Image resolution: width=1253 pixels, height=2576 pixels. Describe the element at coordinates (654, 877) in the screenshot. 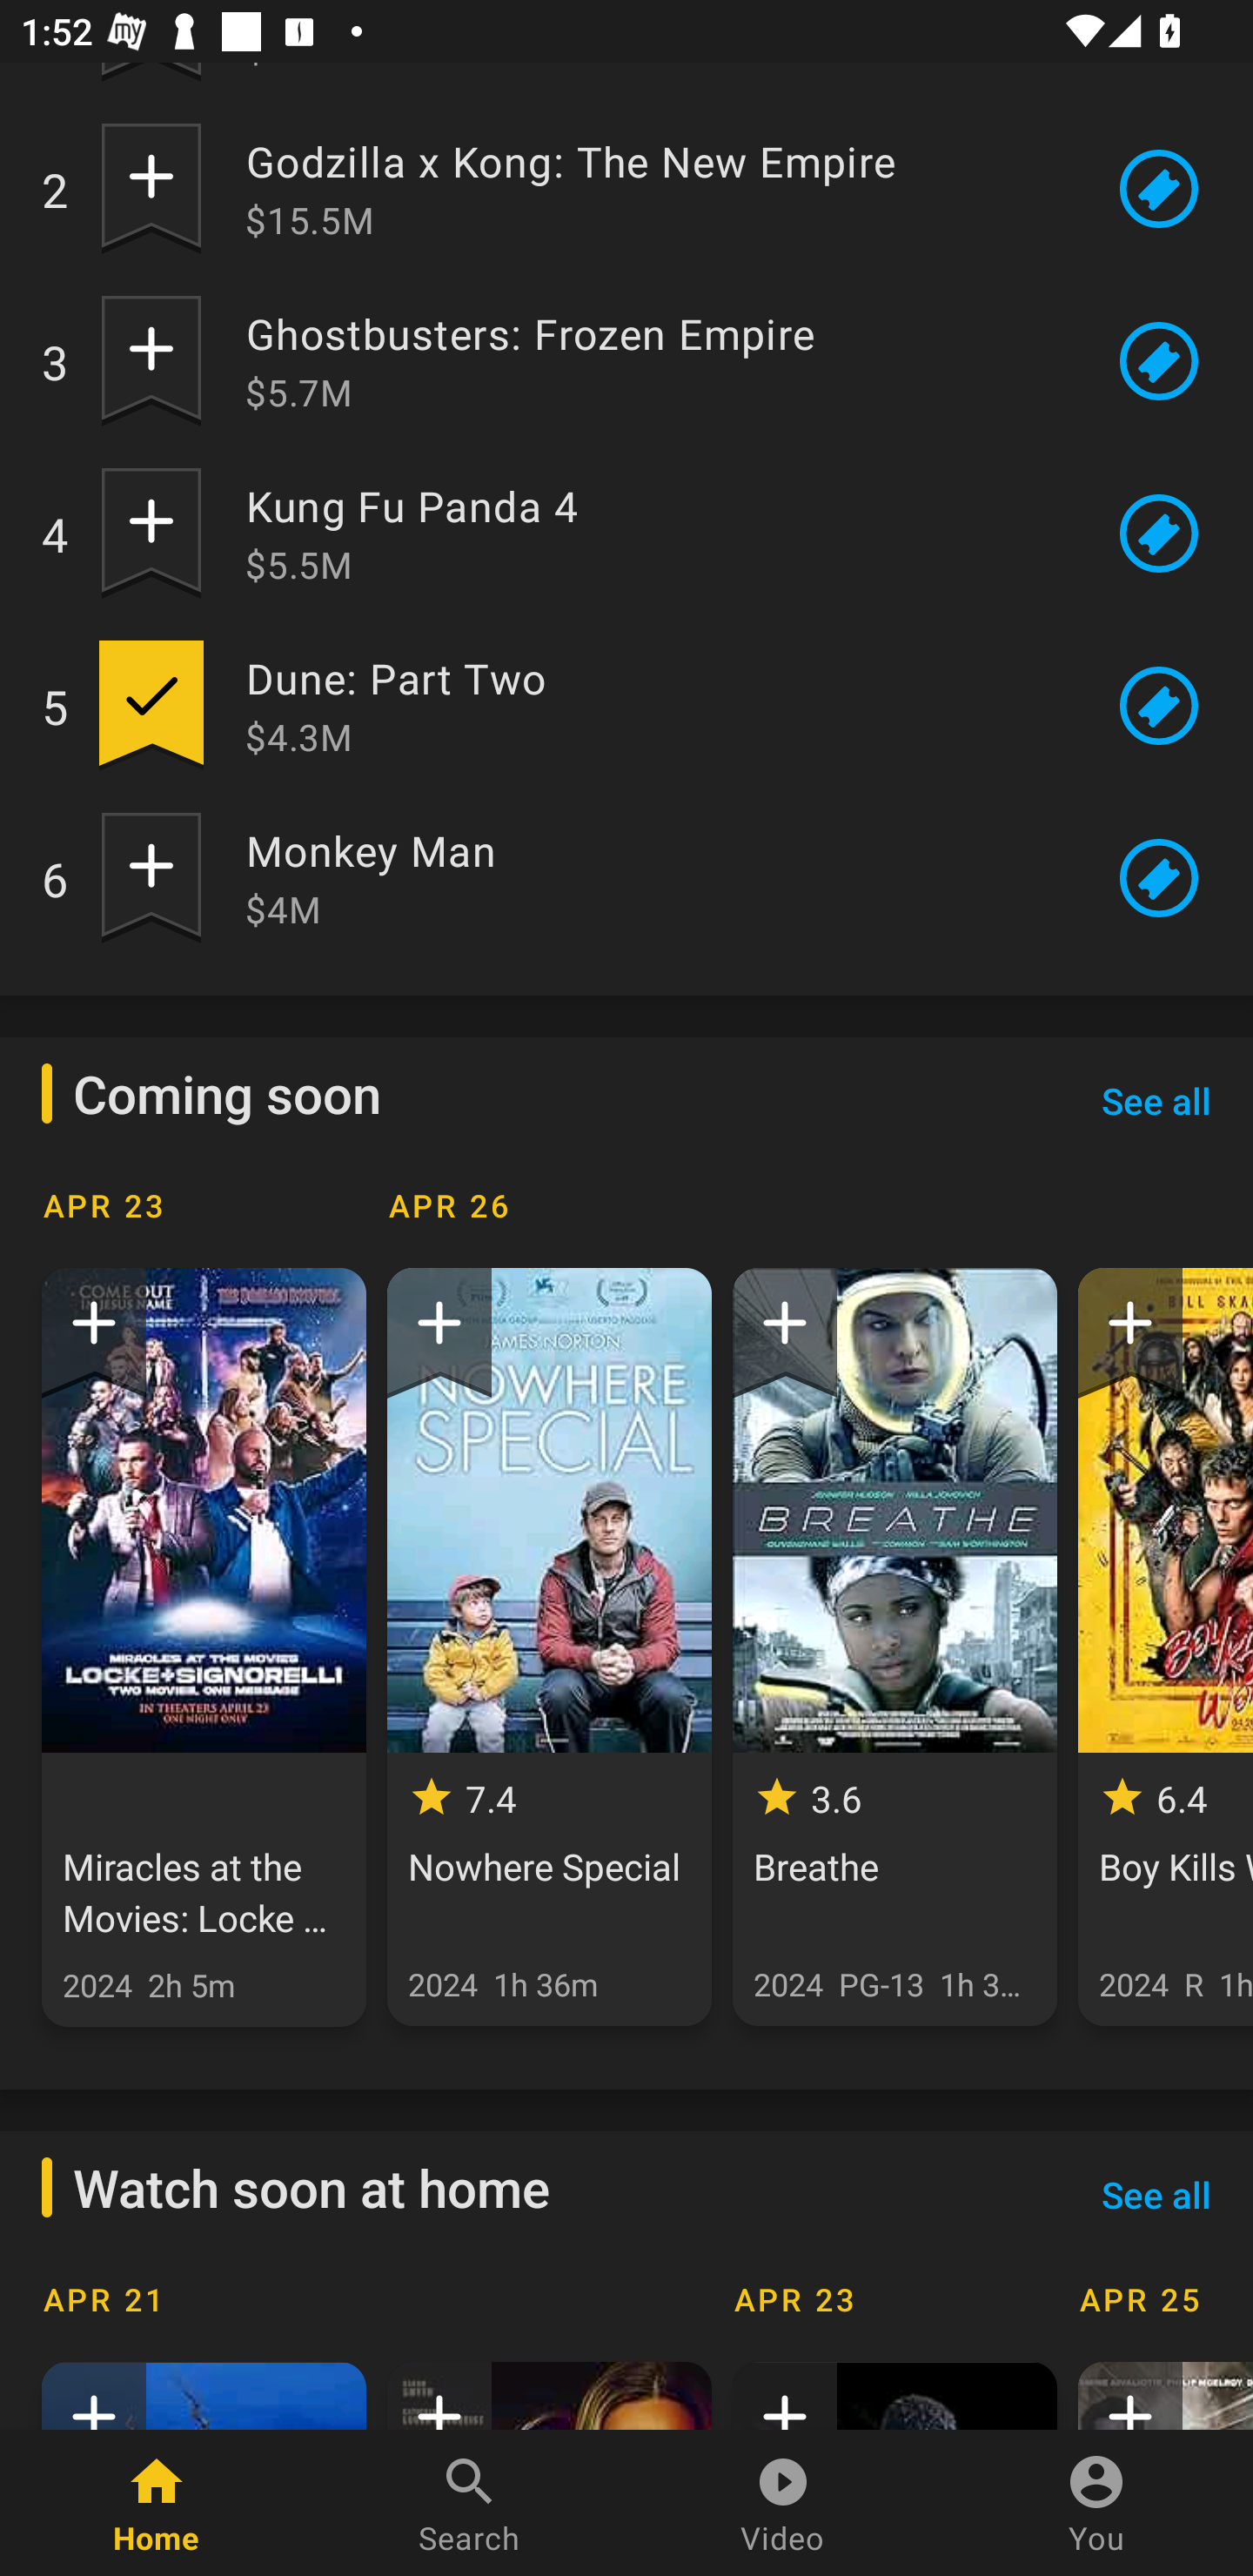

I see `Monkey Man $4M` at that location.